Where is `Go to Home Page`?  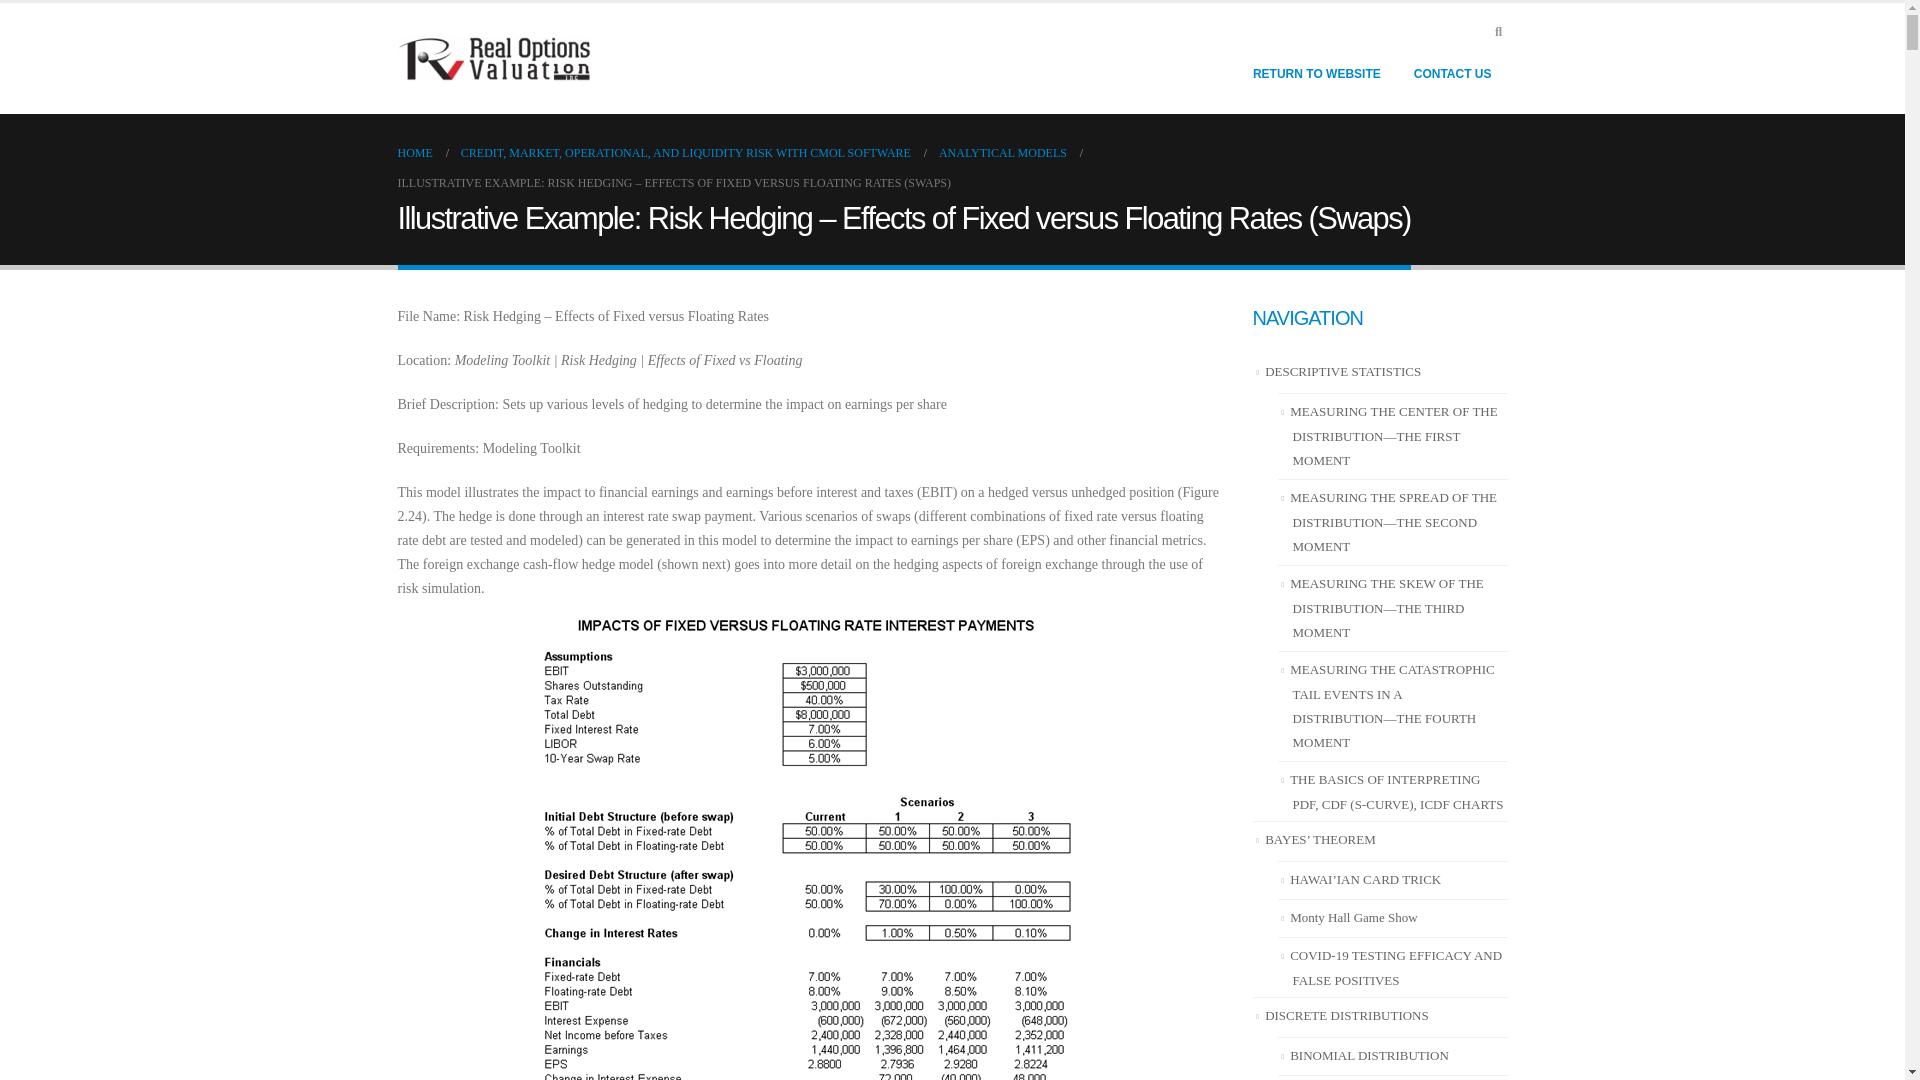
Go to Home Page is located at coordinates (415, 153).